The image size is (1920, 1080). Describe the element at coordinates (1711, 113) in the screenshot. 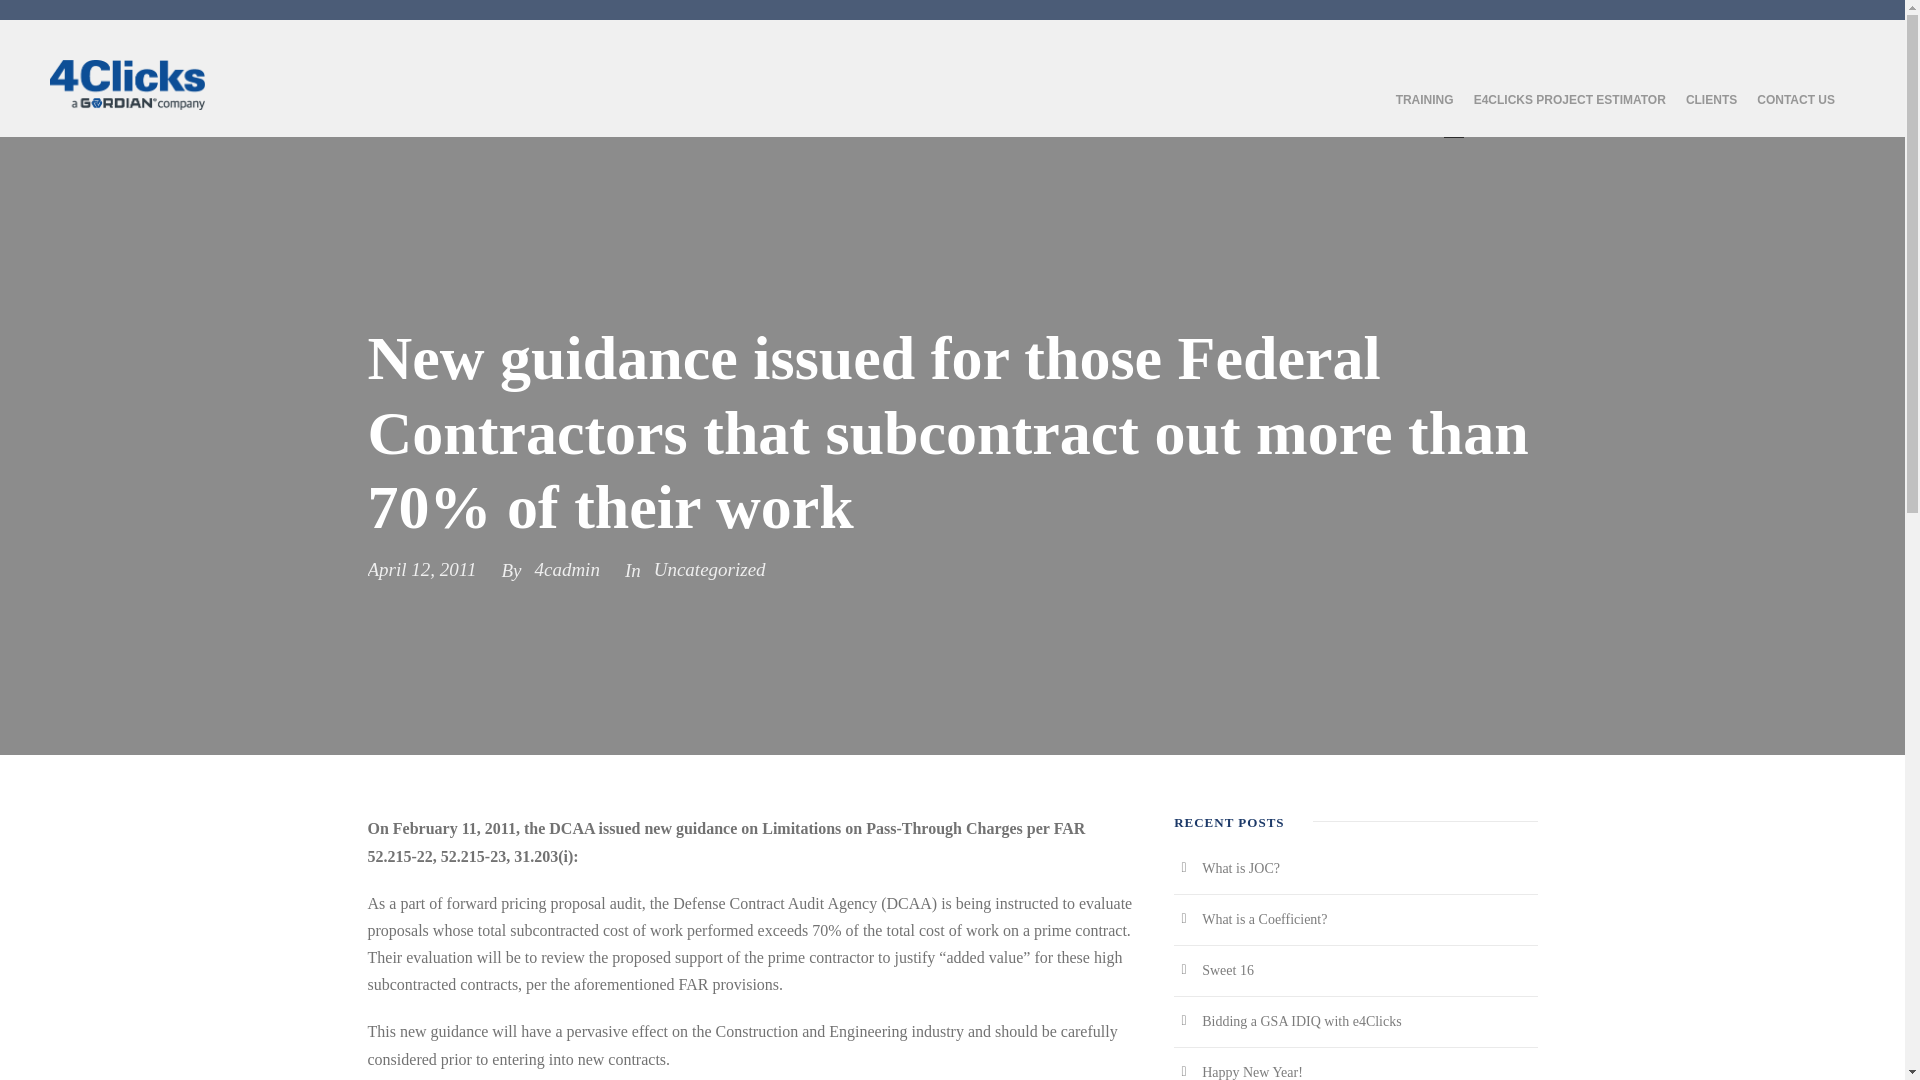

I see `CLIENTS` at that location.